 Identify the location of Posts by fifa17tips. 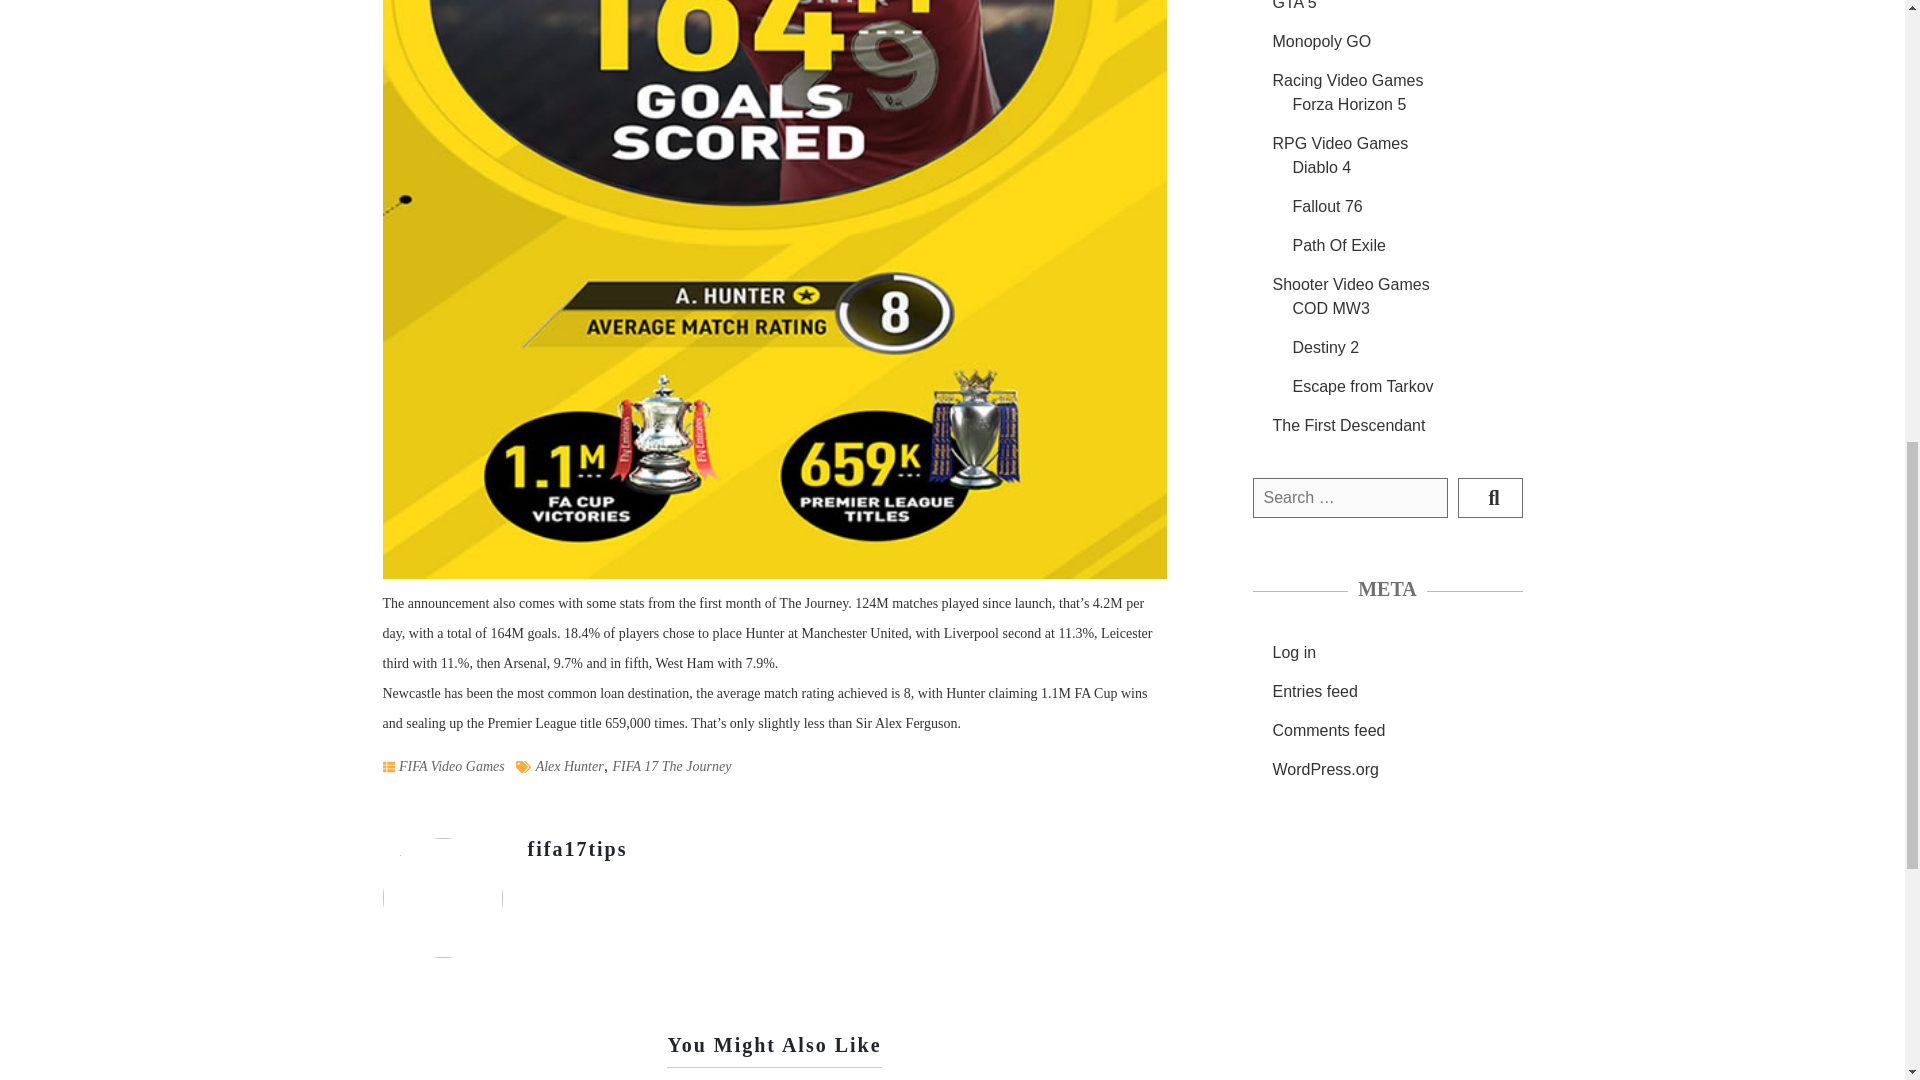
(578, 848).